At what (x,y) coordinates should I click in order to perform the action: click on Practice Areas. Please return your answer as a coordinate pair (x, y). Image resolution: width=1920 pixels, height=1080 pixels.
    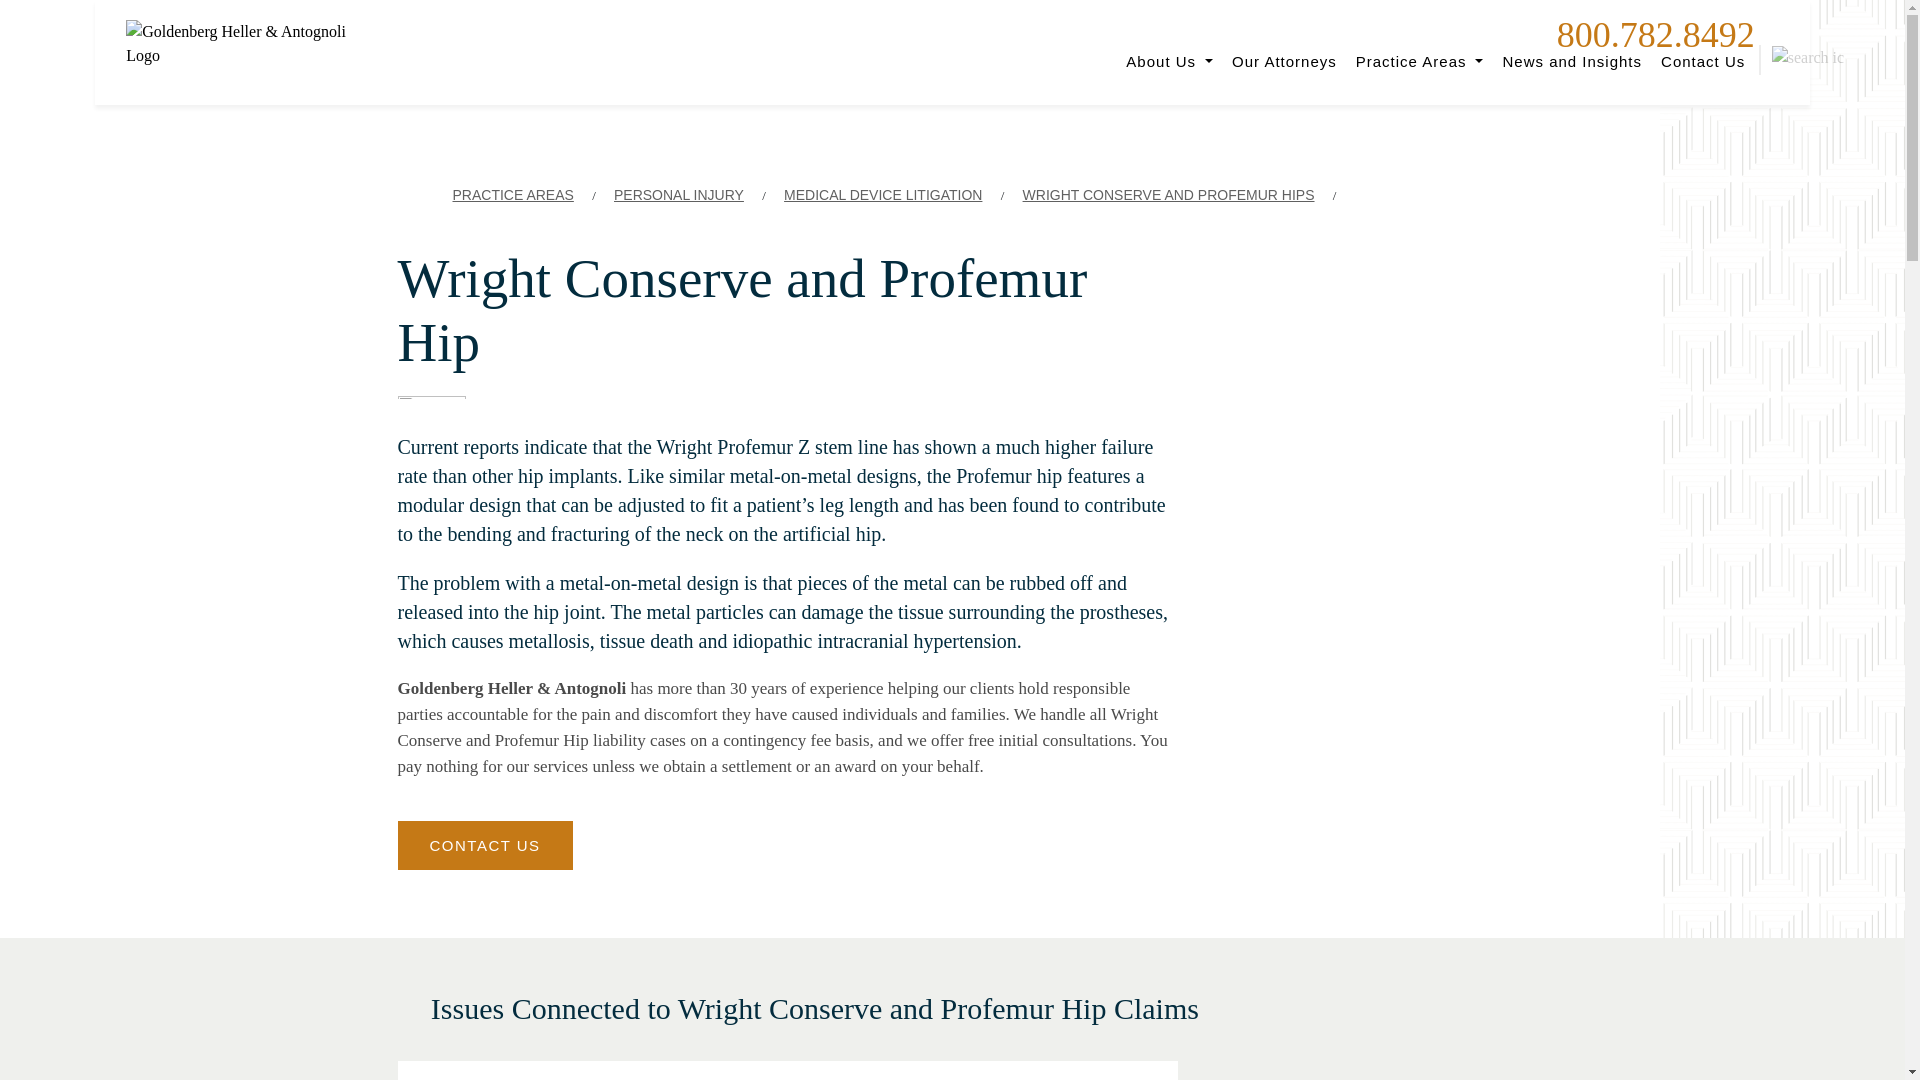
    Looking at the image, I should click on (1419, 61).